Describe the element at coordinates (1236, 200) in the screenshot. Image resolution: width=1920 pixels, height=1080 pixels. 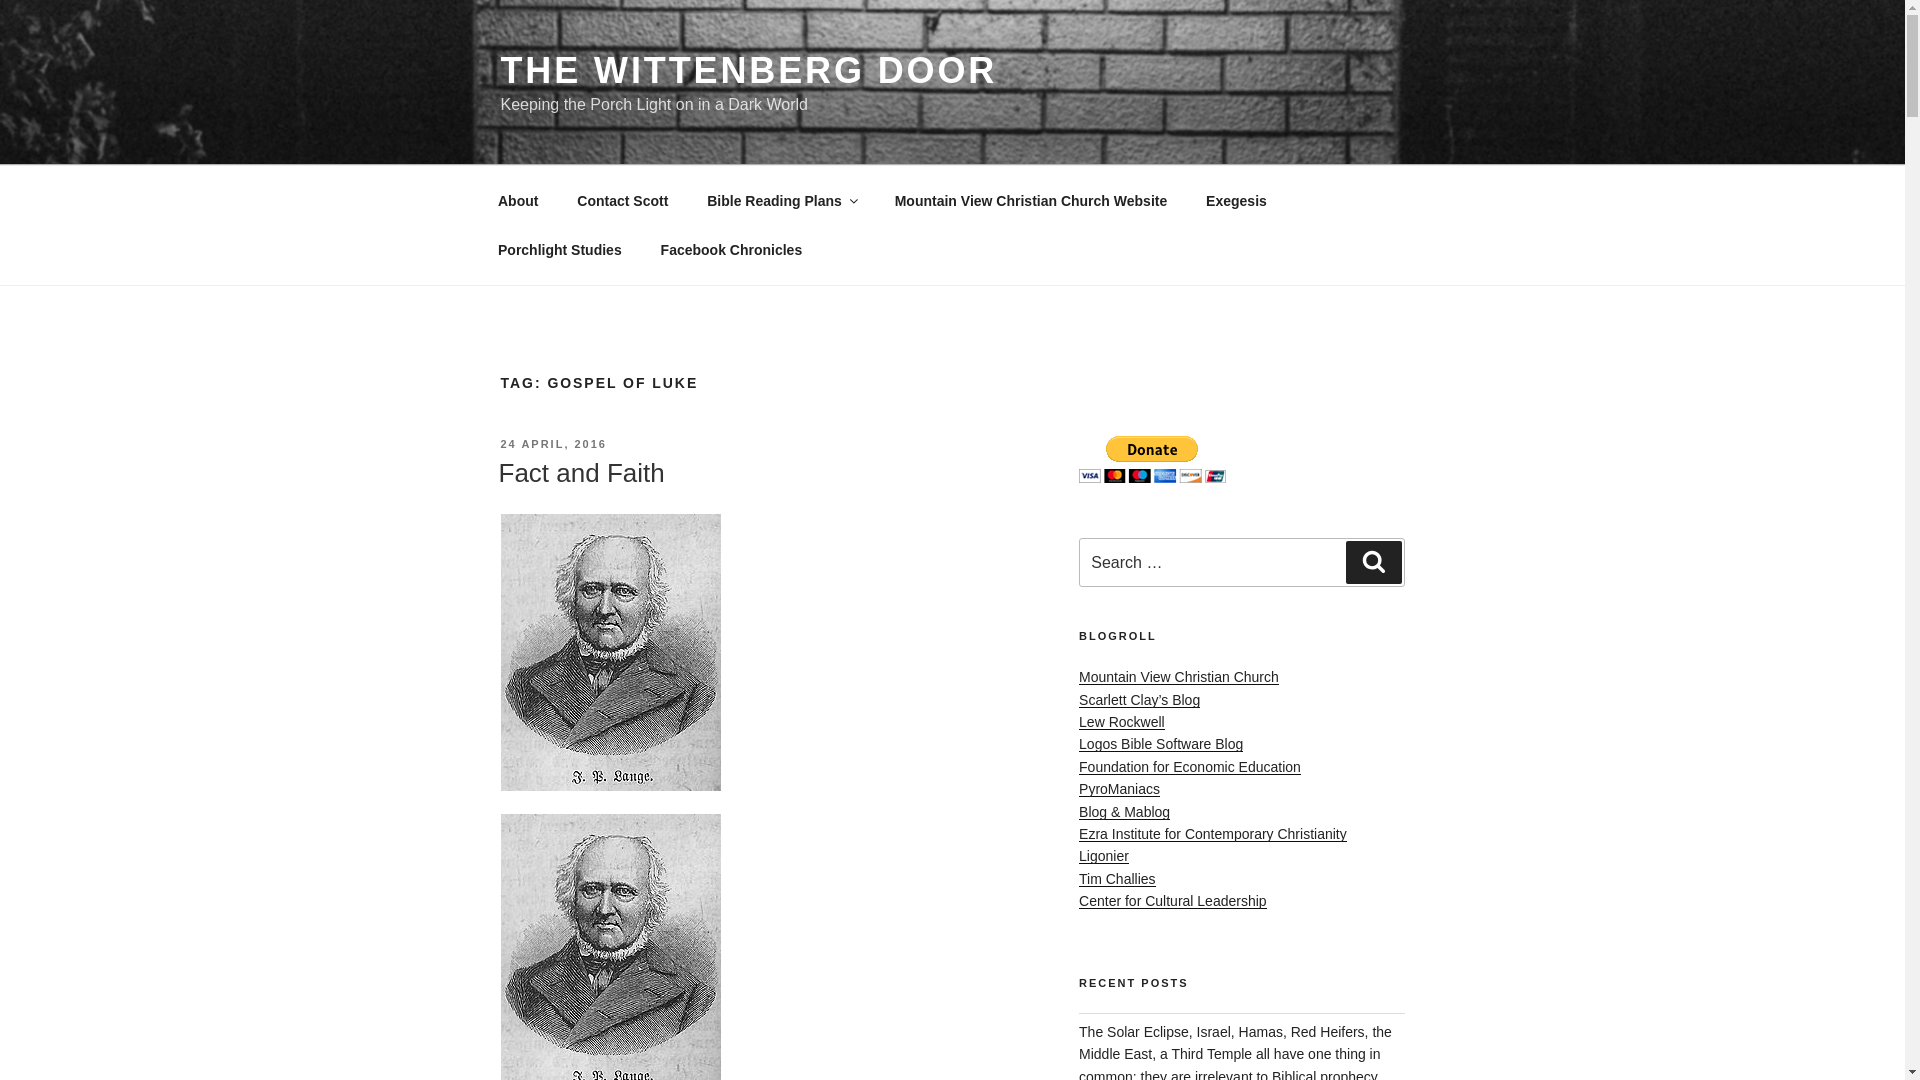
I see `Exegesis` at that location.